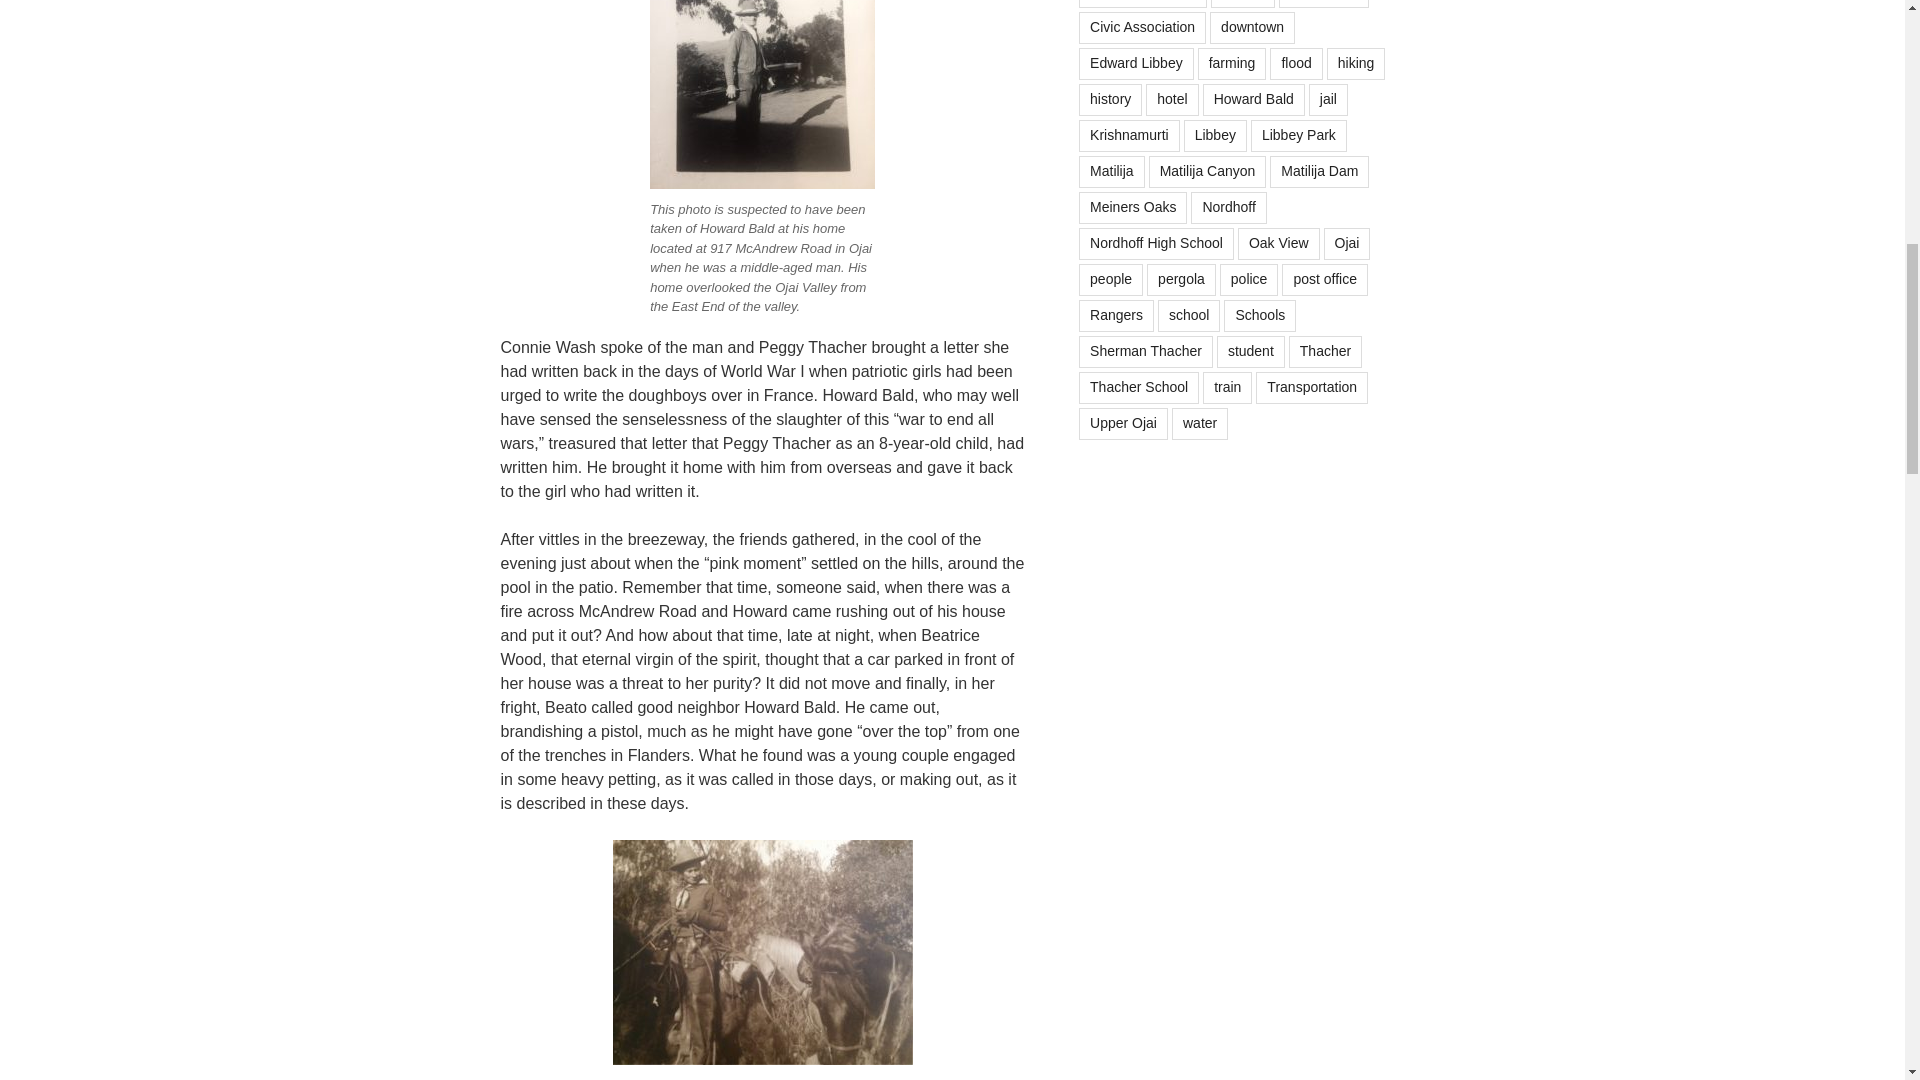  What do you see at coordinates (1136, 63) in the screenshot?
I see `Edward Libbey` at bounding box center [1136, 63].